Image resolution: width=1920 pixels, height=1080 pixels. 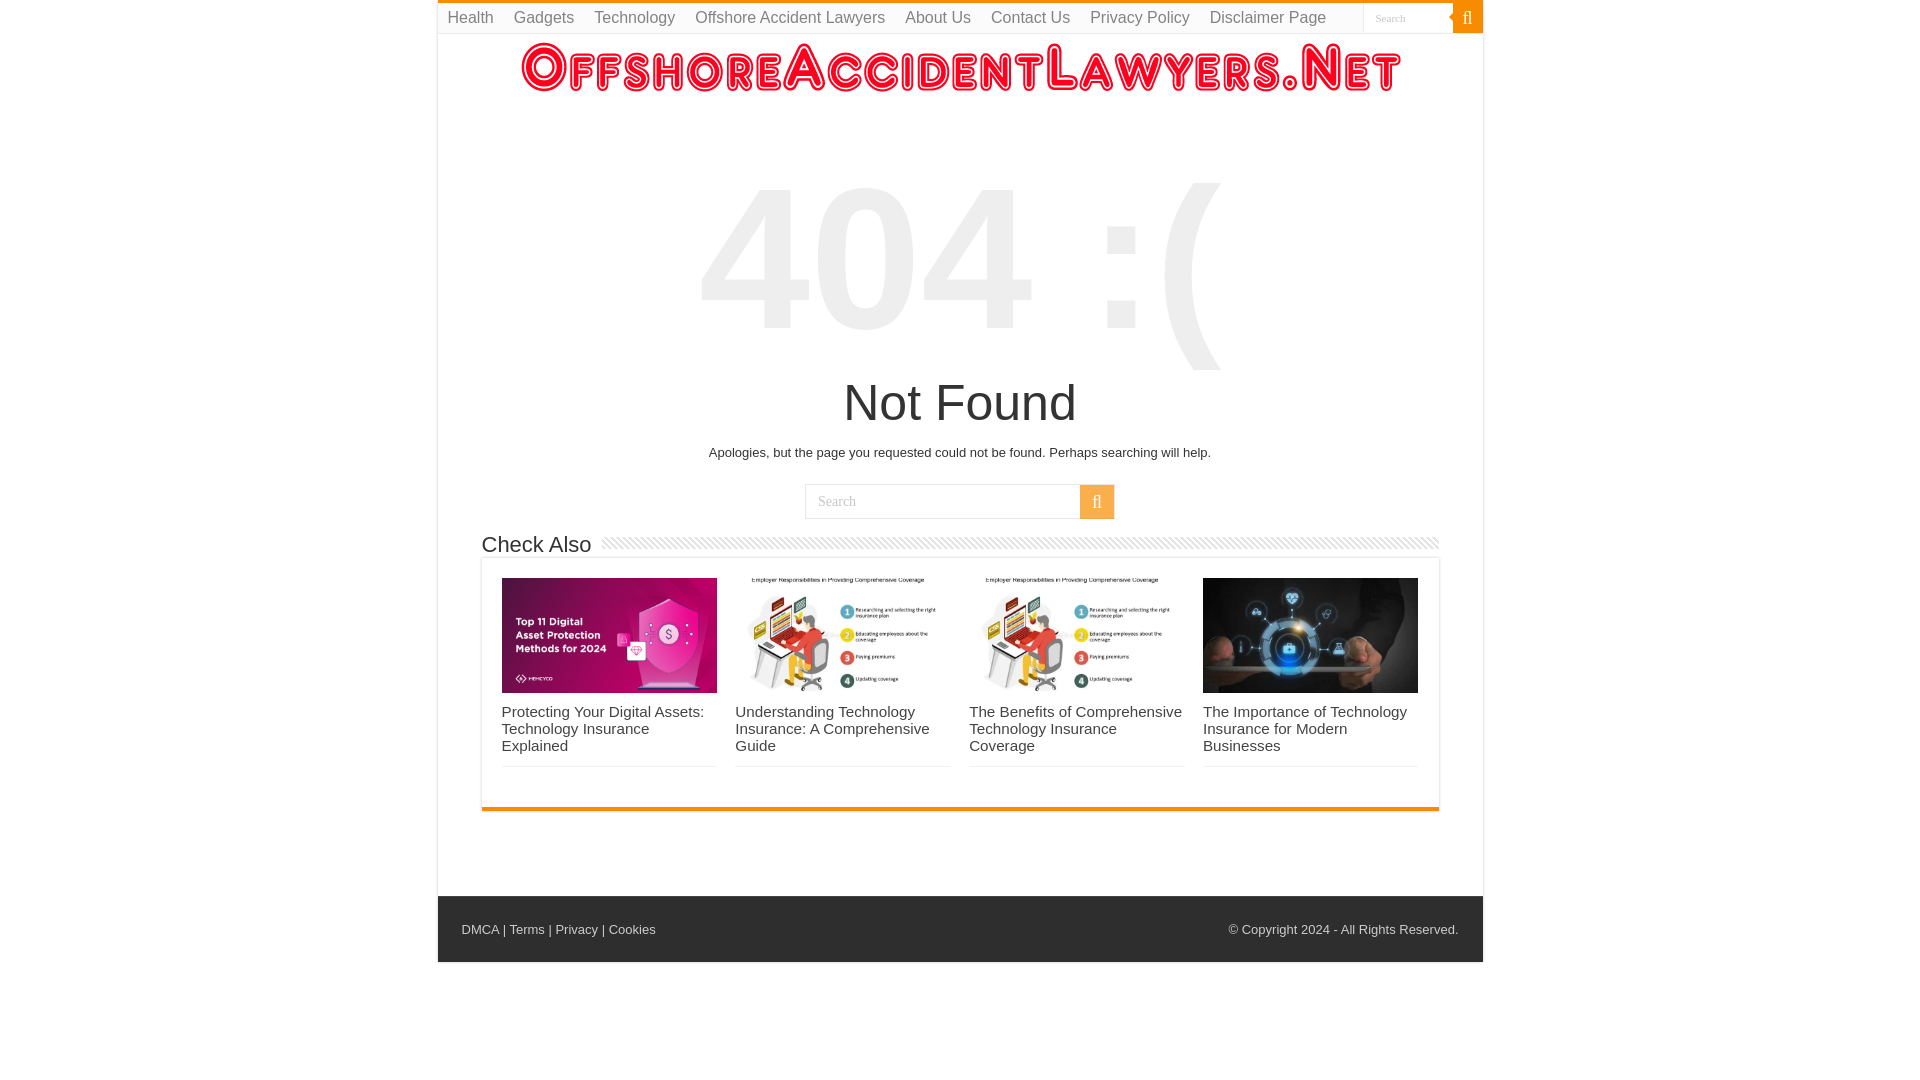 I want to click on Accident Lawyers, so click(x=960, y=66).